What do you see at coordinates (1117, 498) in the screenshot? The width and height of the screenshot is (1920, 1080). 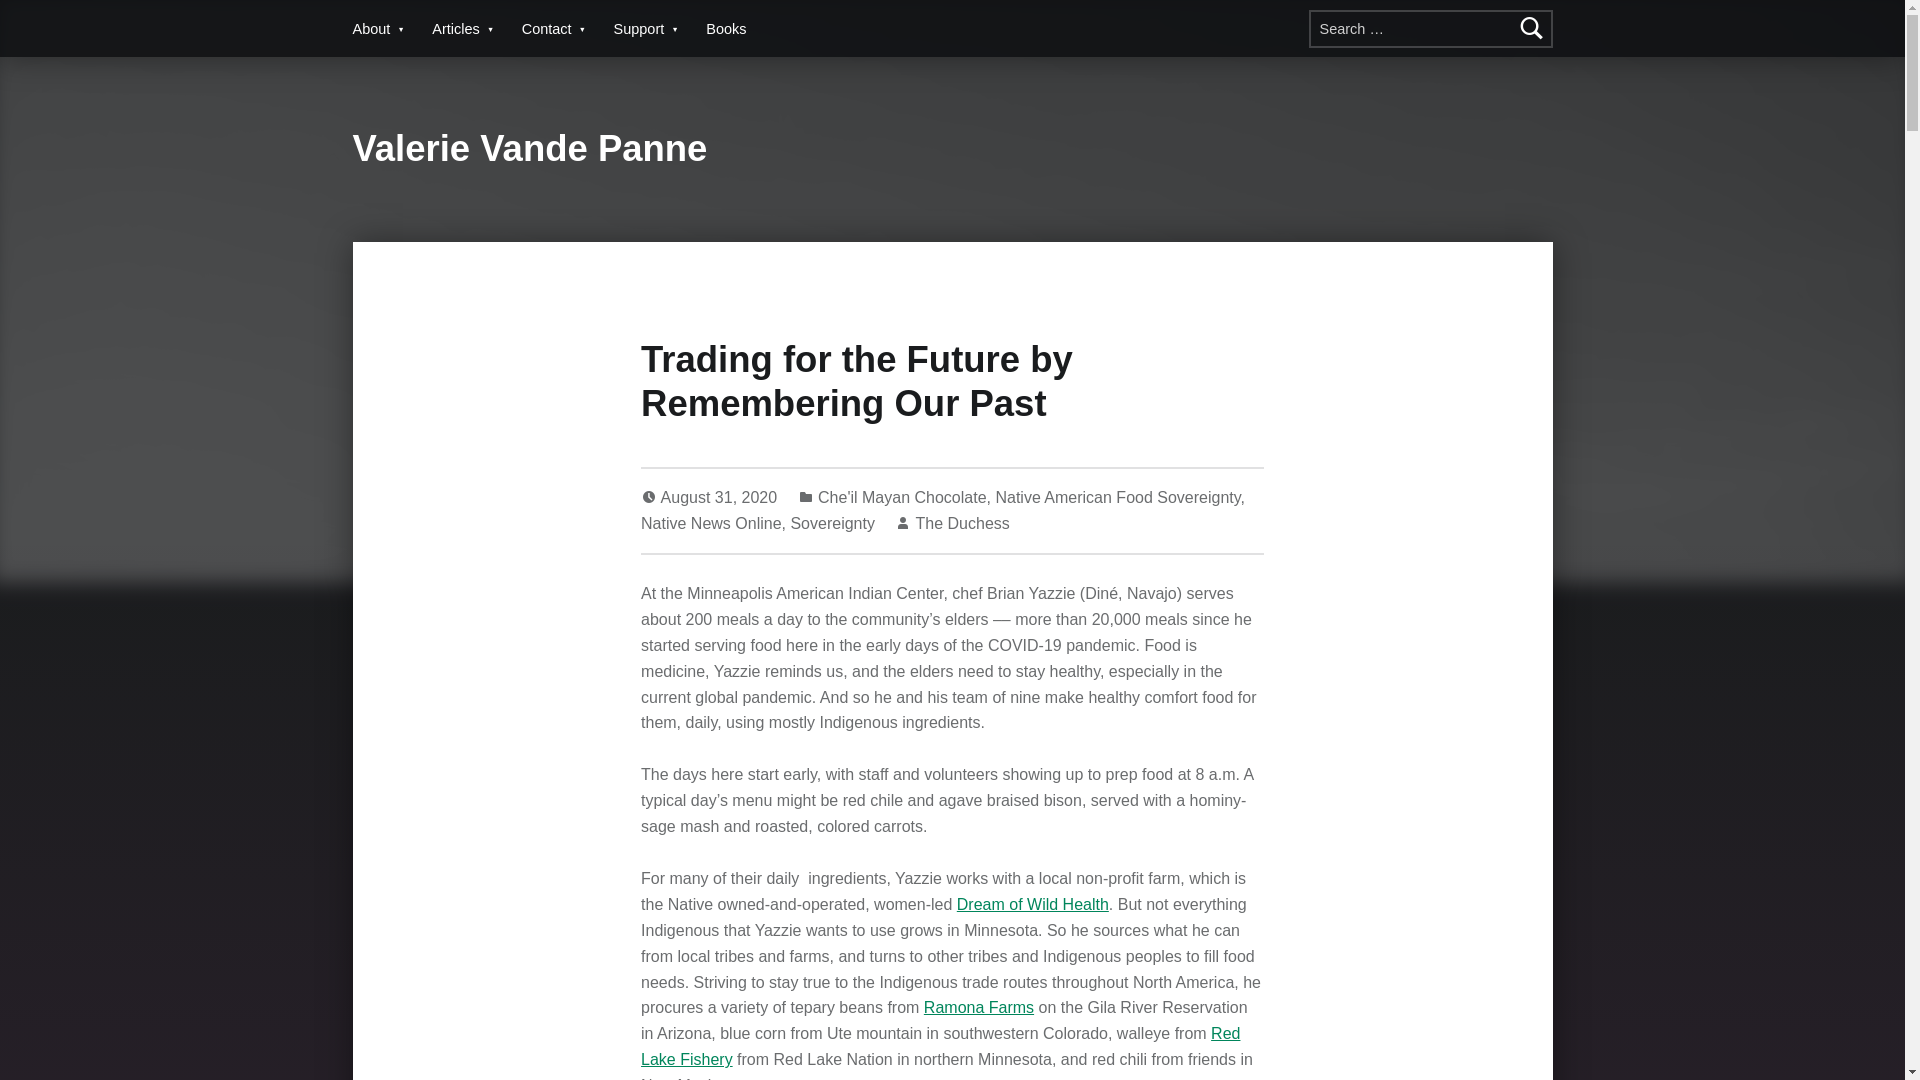 I see `Native American Food Sovereignty` at bounding box center [1117, 498].